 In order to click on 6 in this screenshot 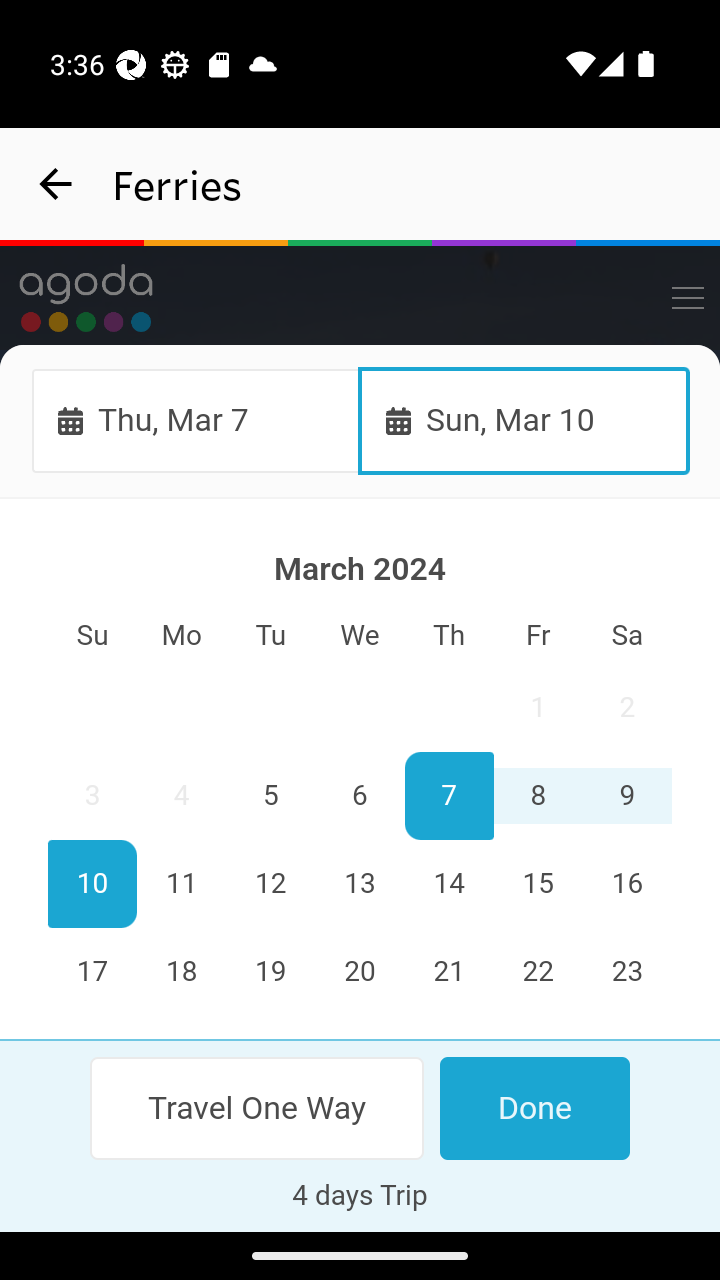, I will do `click(360, 797)`.